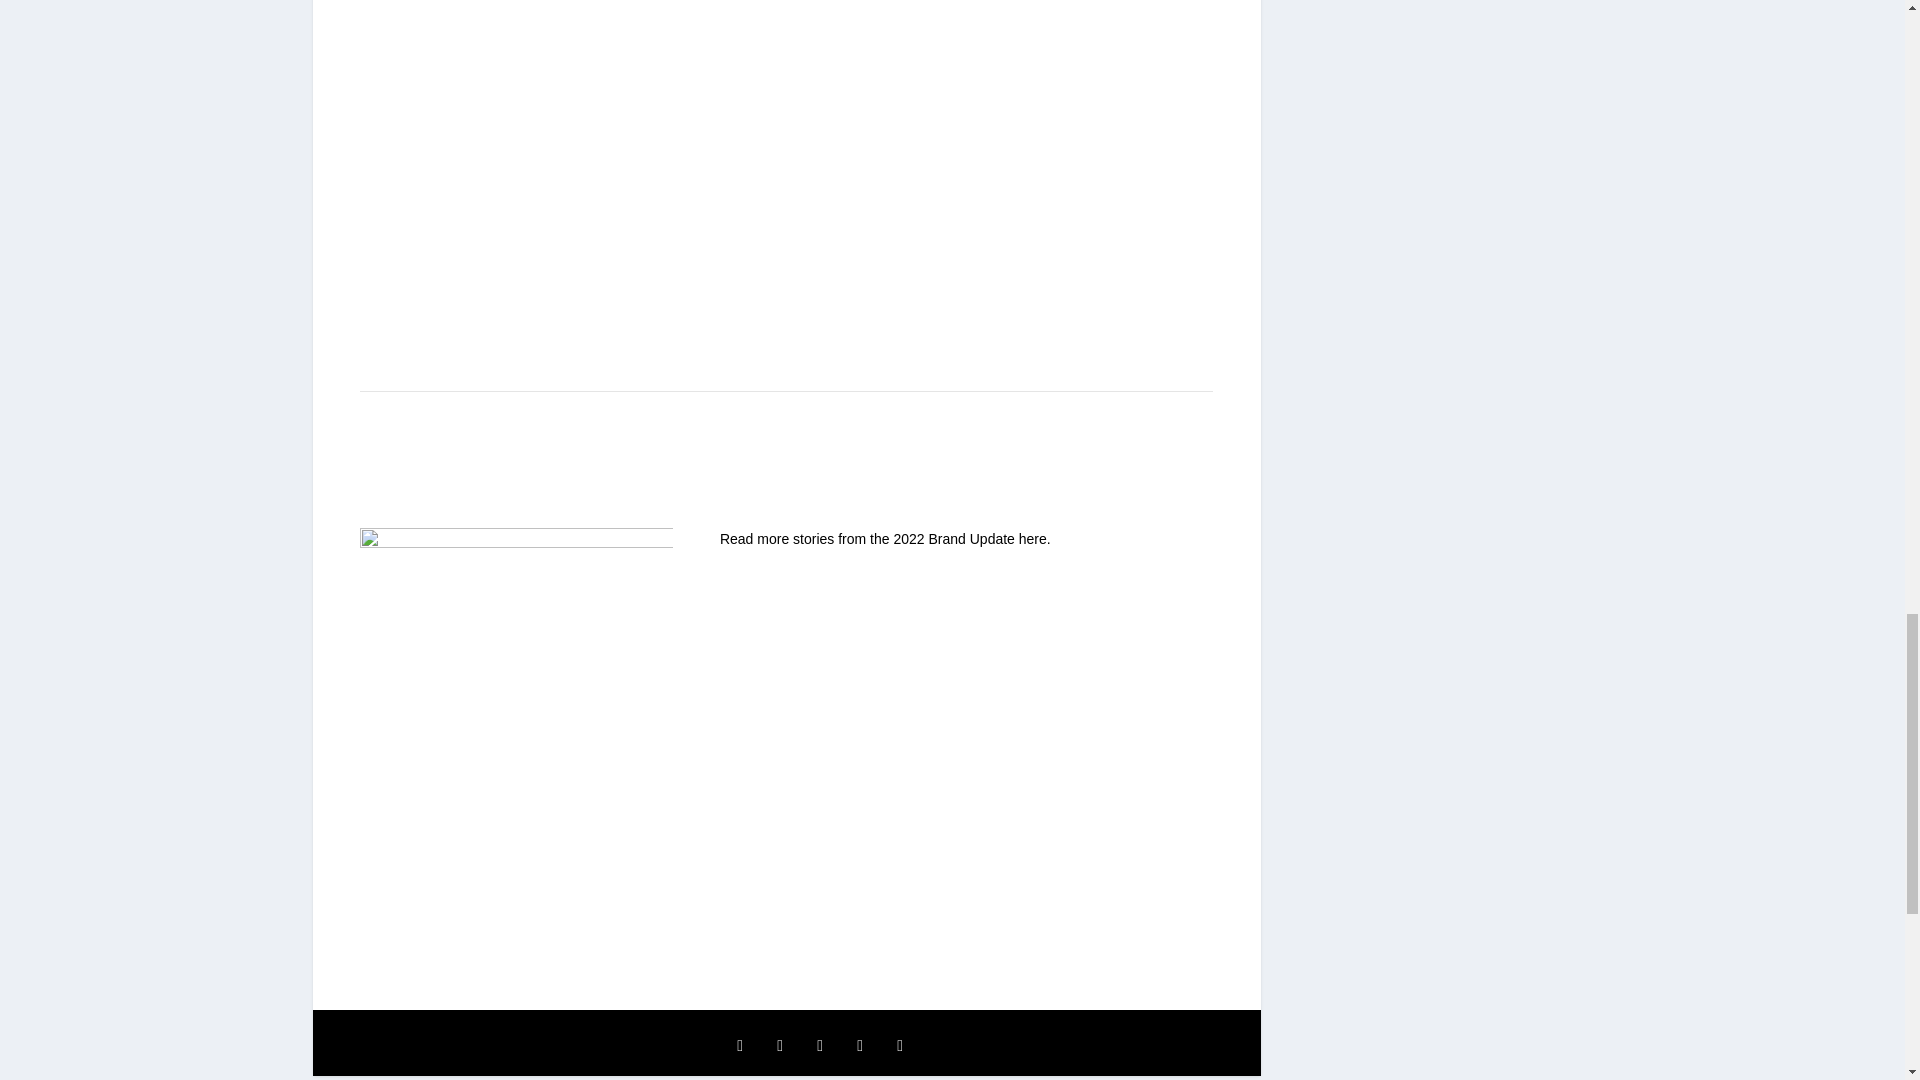 Image resolution: width=1920 pixels, height=1080 pixels. What do you see at coordinates (820, 1046) in the screenshot?
I see `Share "Global Growth" via Pinterest` at bounding box center [820, 1046].